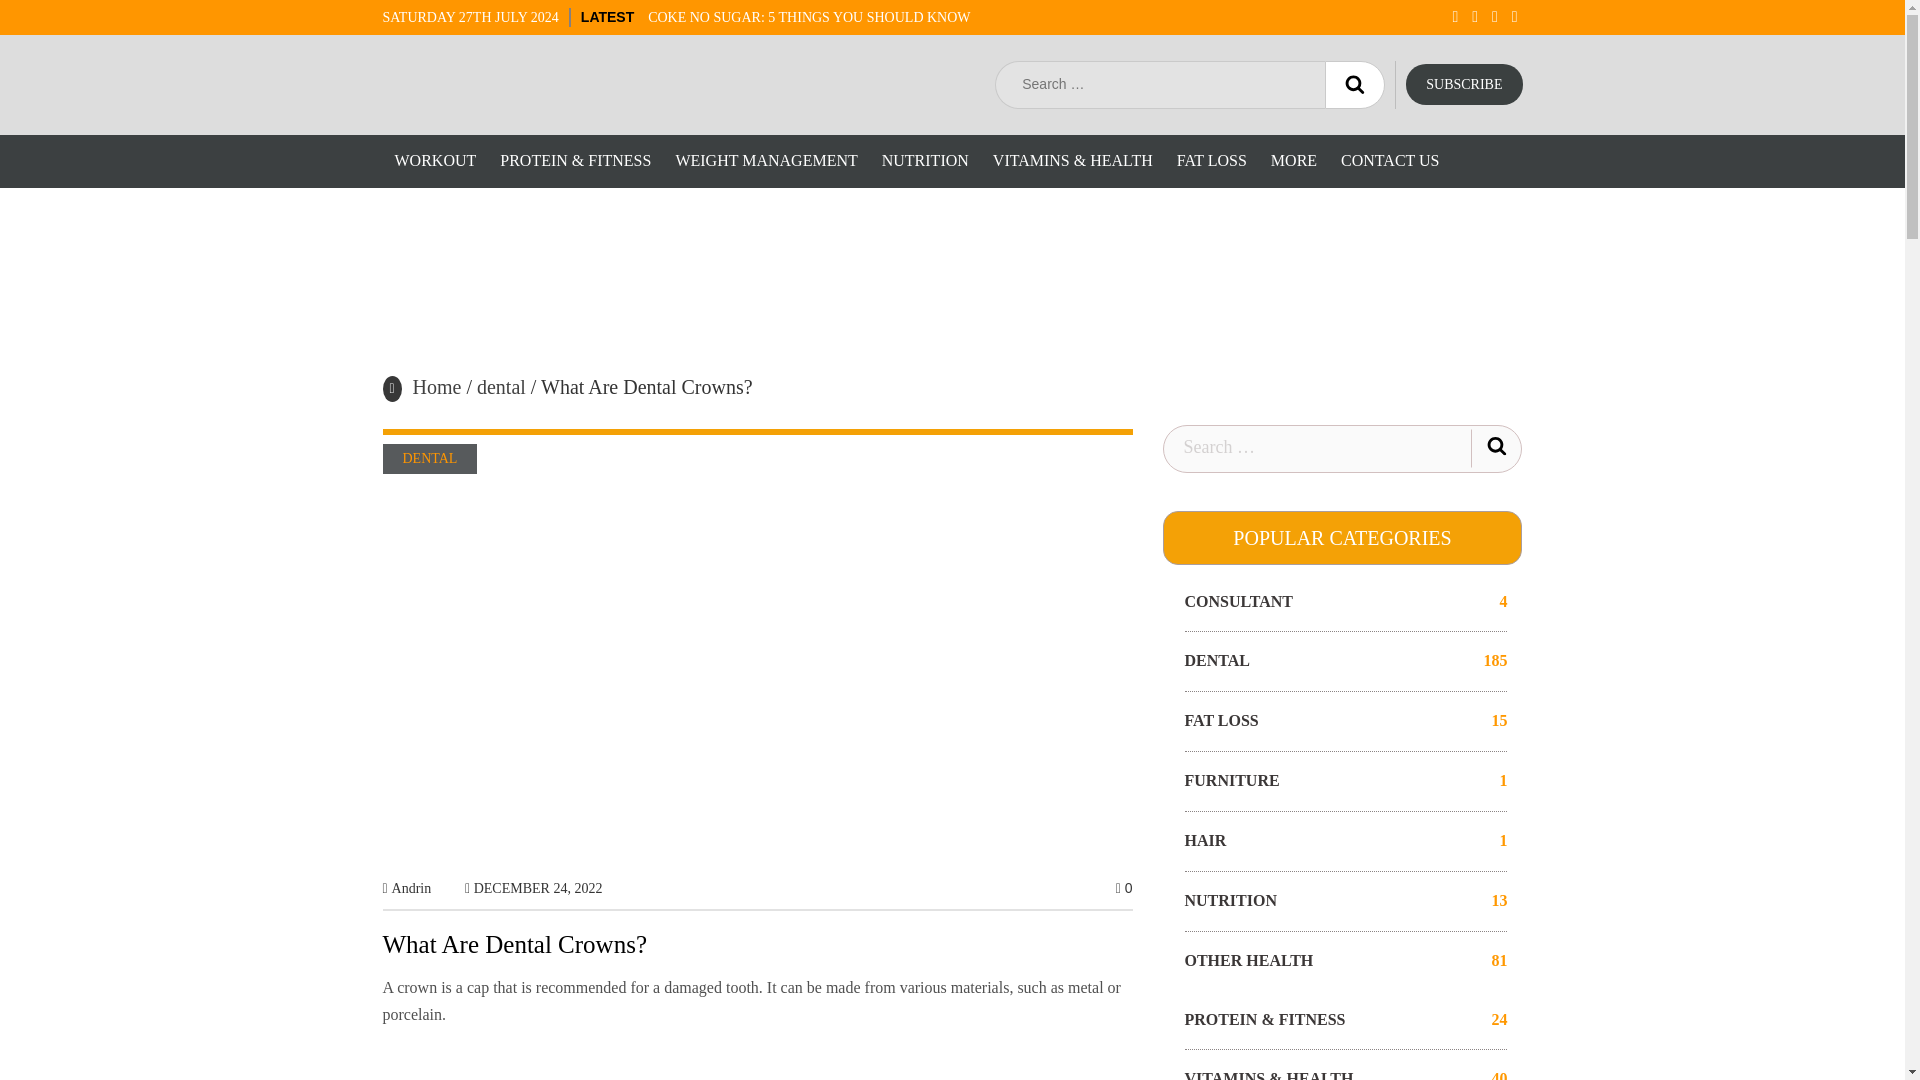 The width and height of the screenshot is (1920, 1080). I want to click on WORKOUT, so click(434, 161).